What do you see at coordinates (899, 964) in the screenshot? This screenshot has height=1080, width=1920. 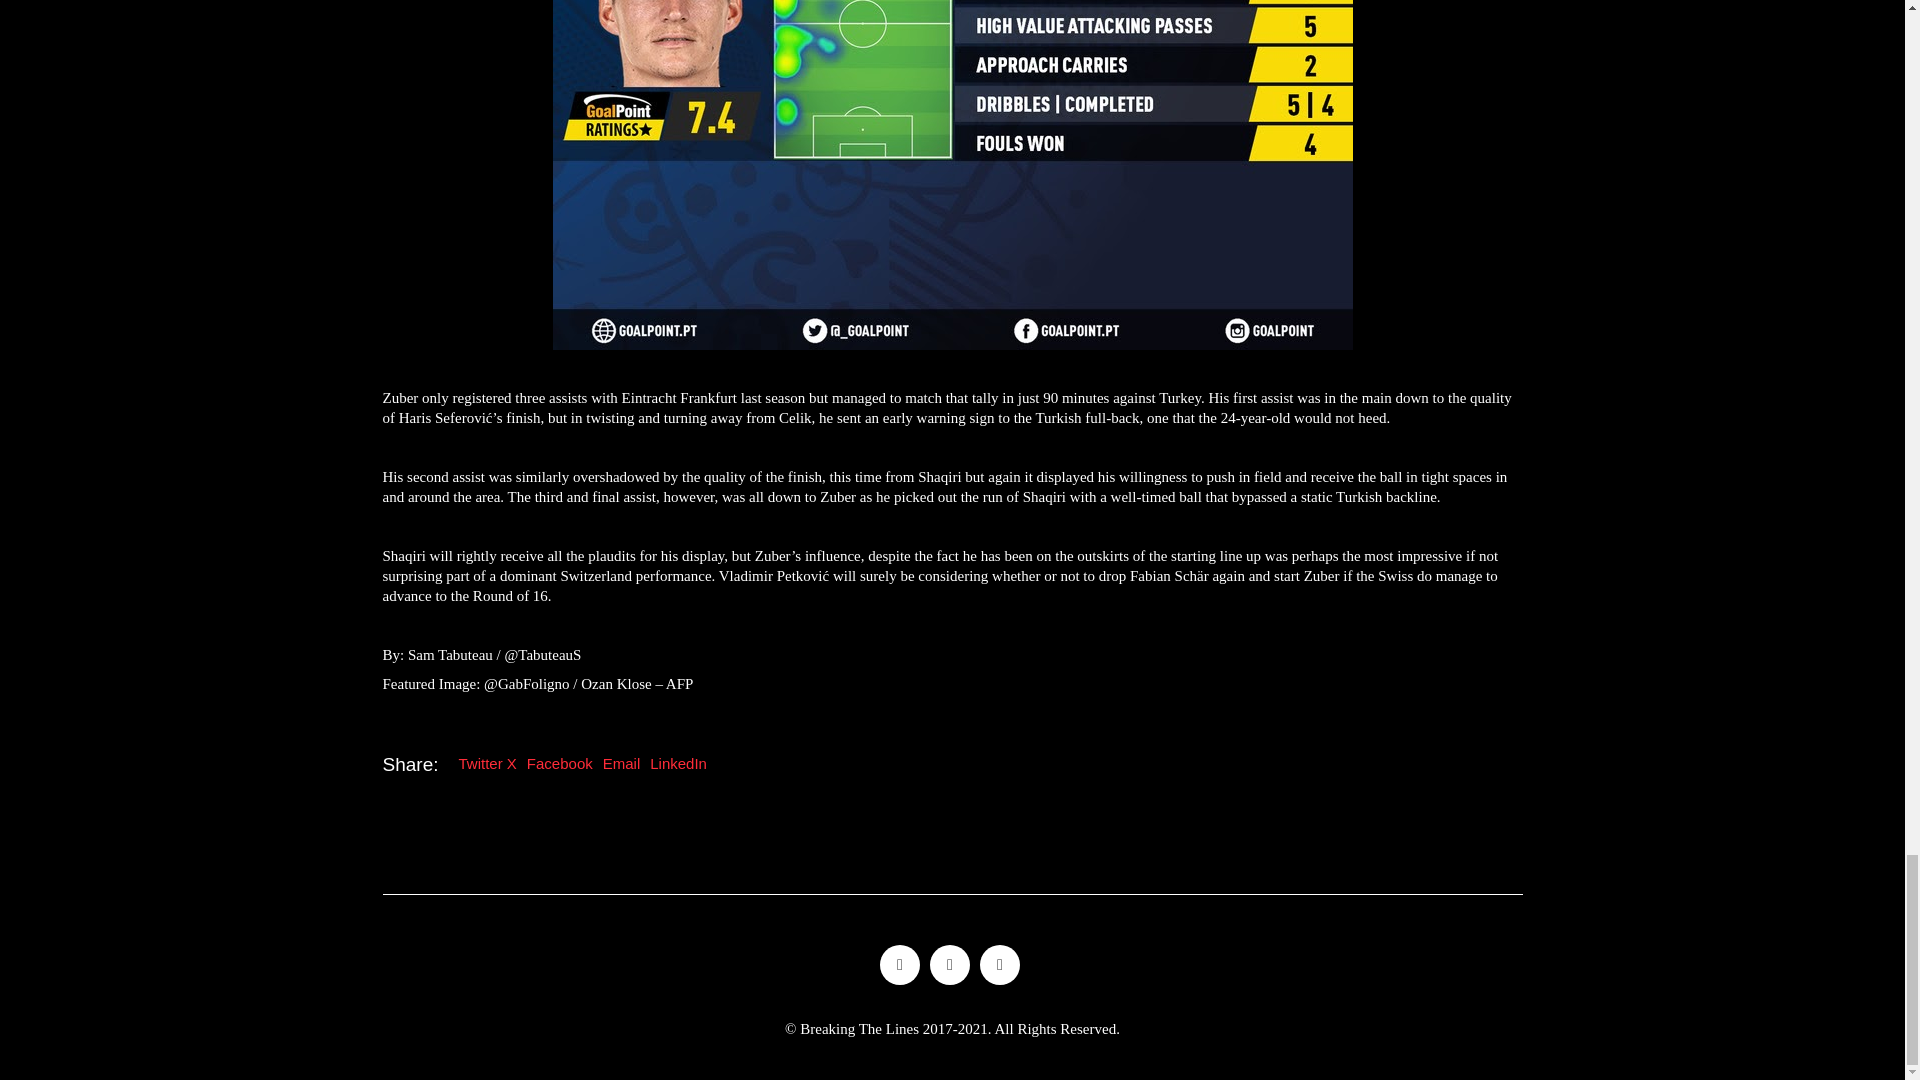 I see `Twitter` at bounding box center [899, 964].